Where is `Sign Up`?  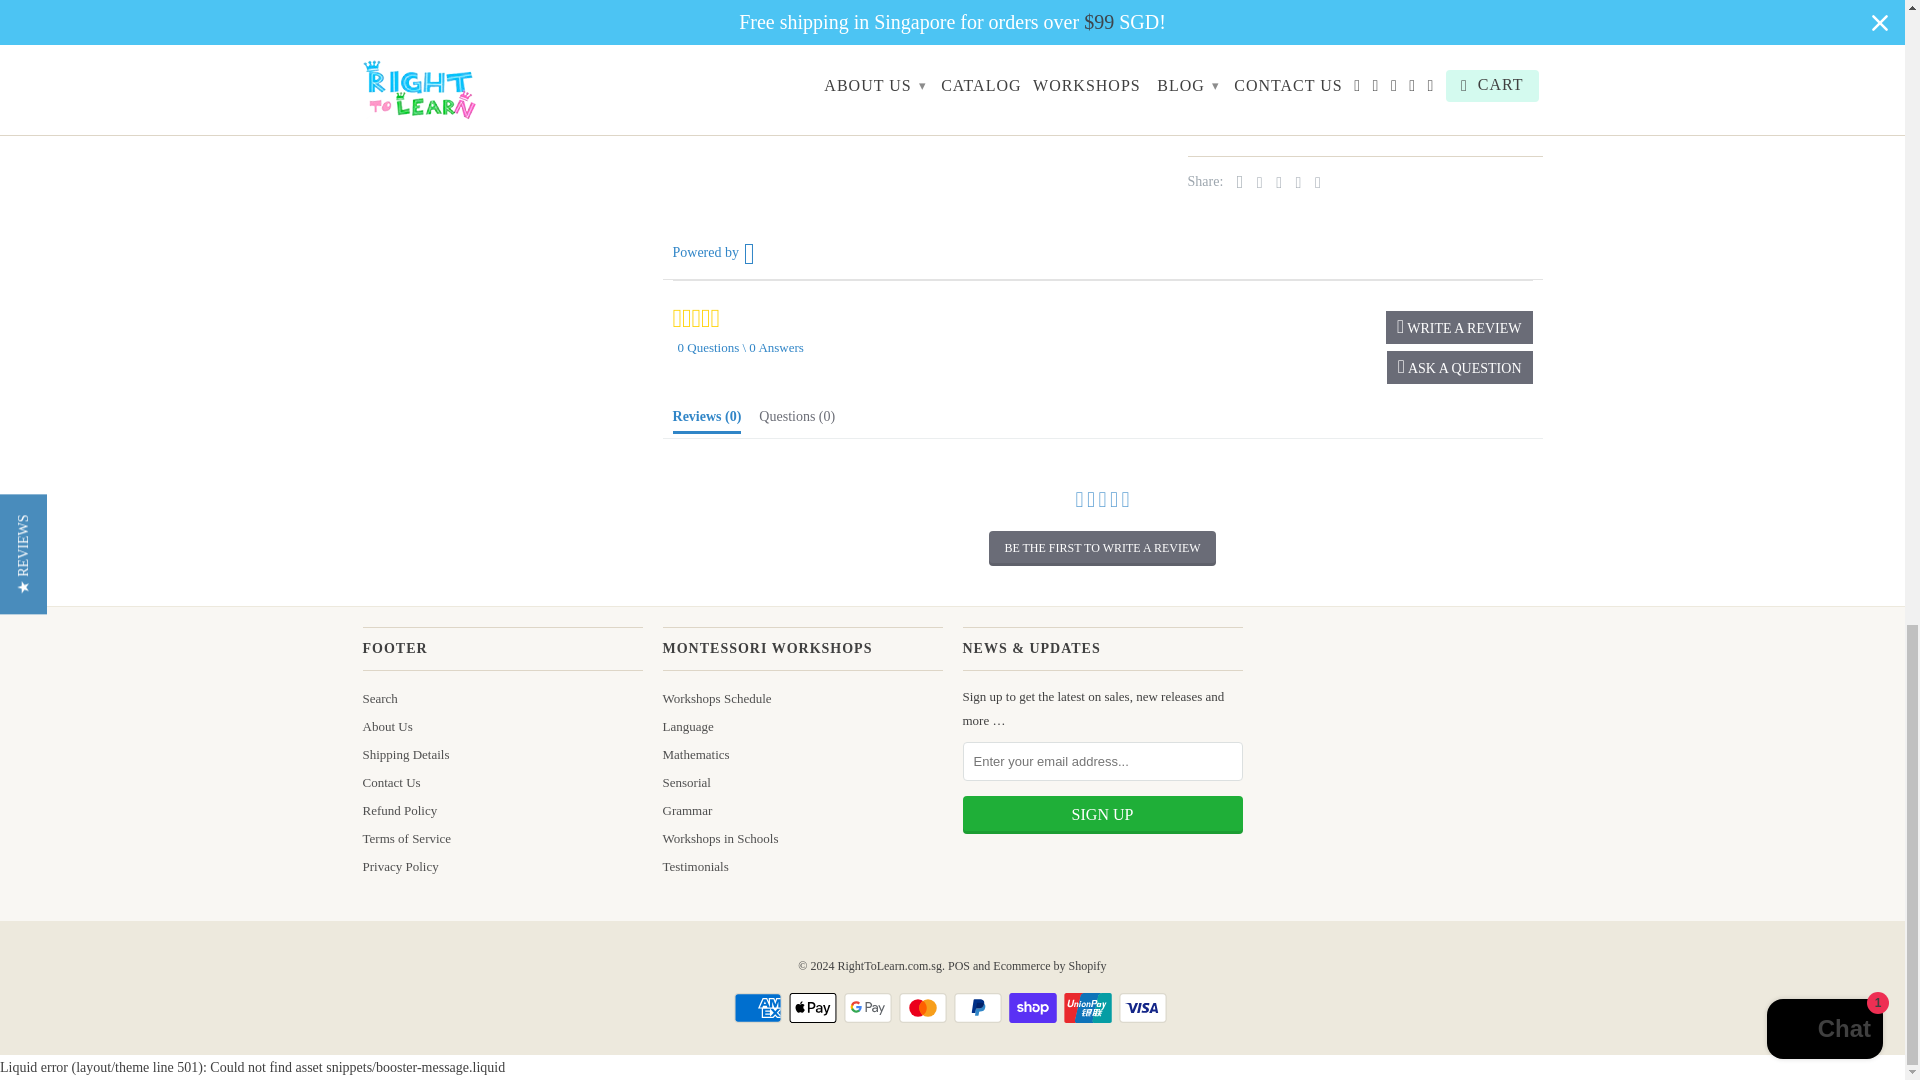
Sign Up is located at coordinates (1102, 814).